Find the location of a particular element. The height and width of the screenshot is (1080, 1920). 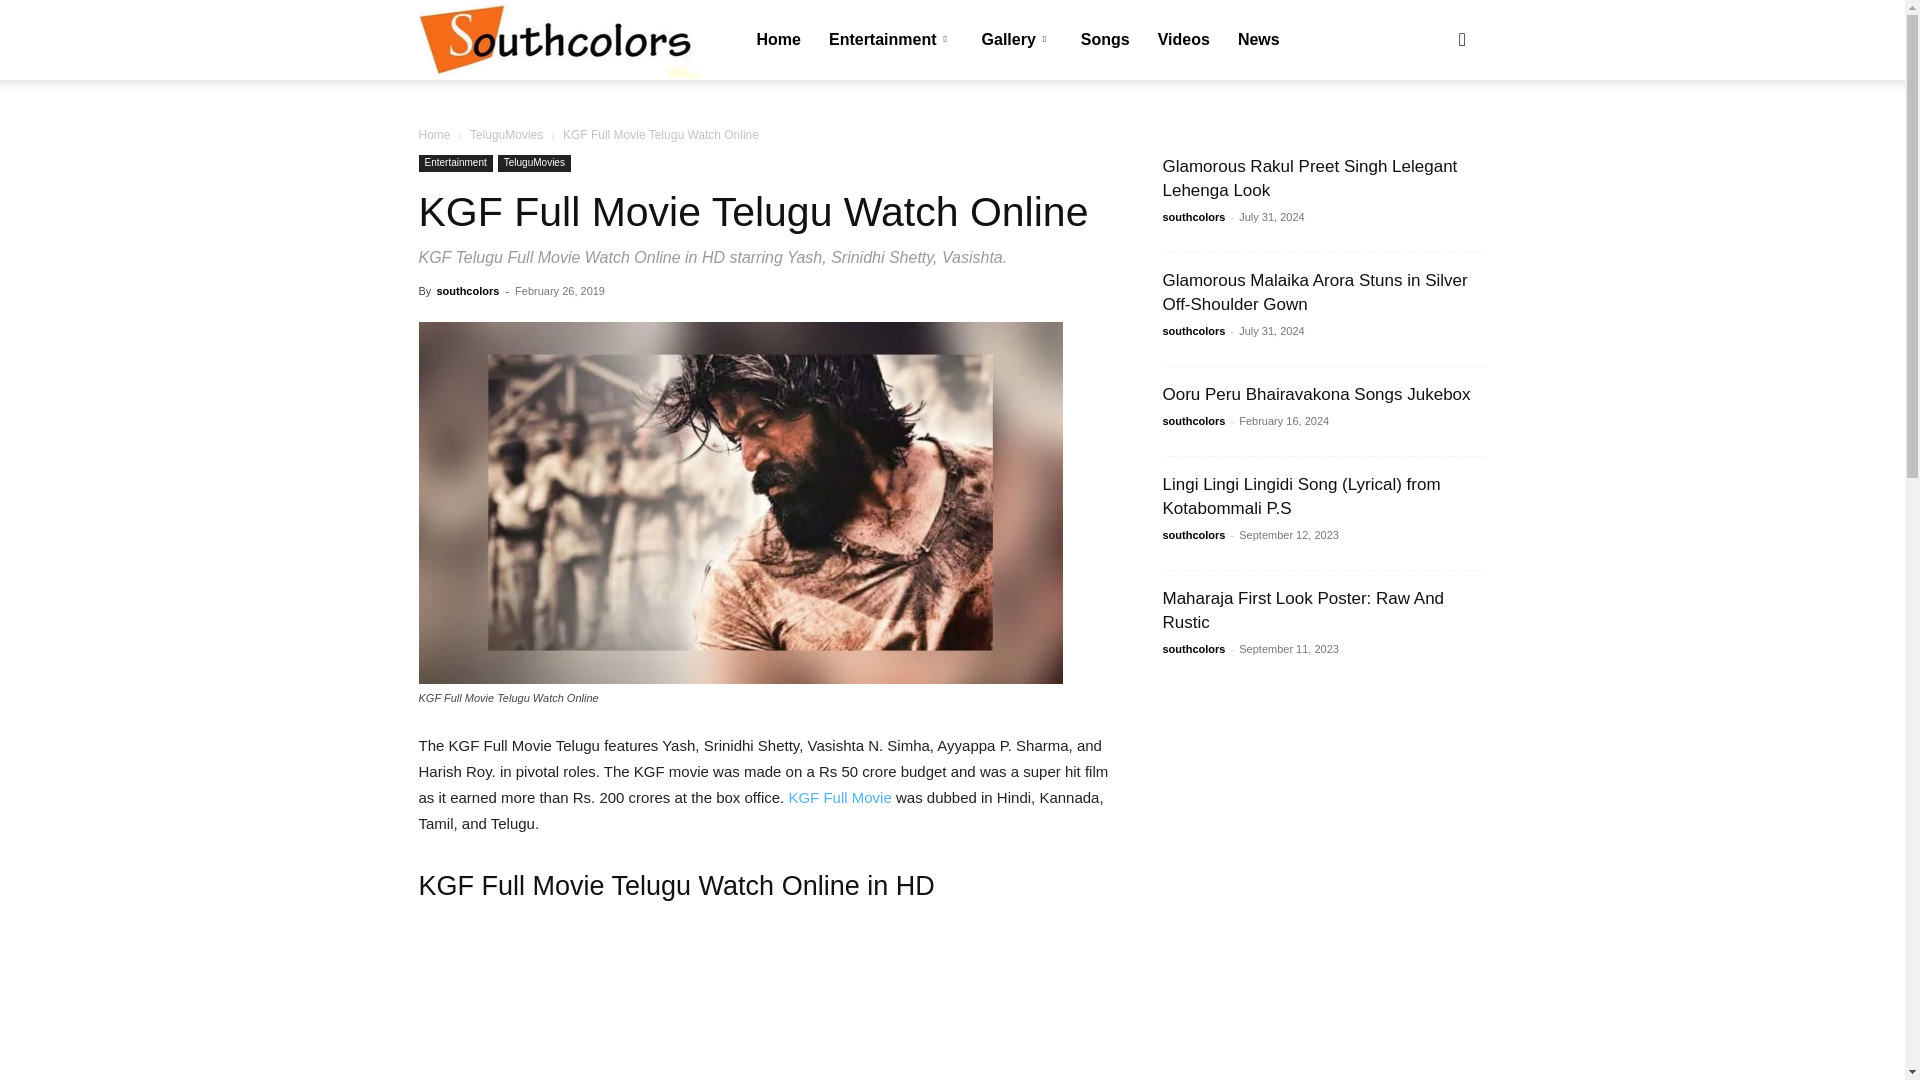

Search is located at coordinates (1430, 136).